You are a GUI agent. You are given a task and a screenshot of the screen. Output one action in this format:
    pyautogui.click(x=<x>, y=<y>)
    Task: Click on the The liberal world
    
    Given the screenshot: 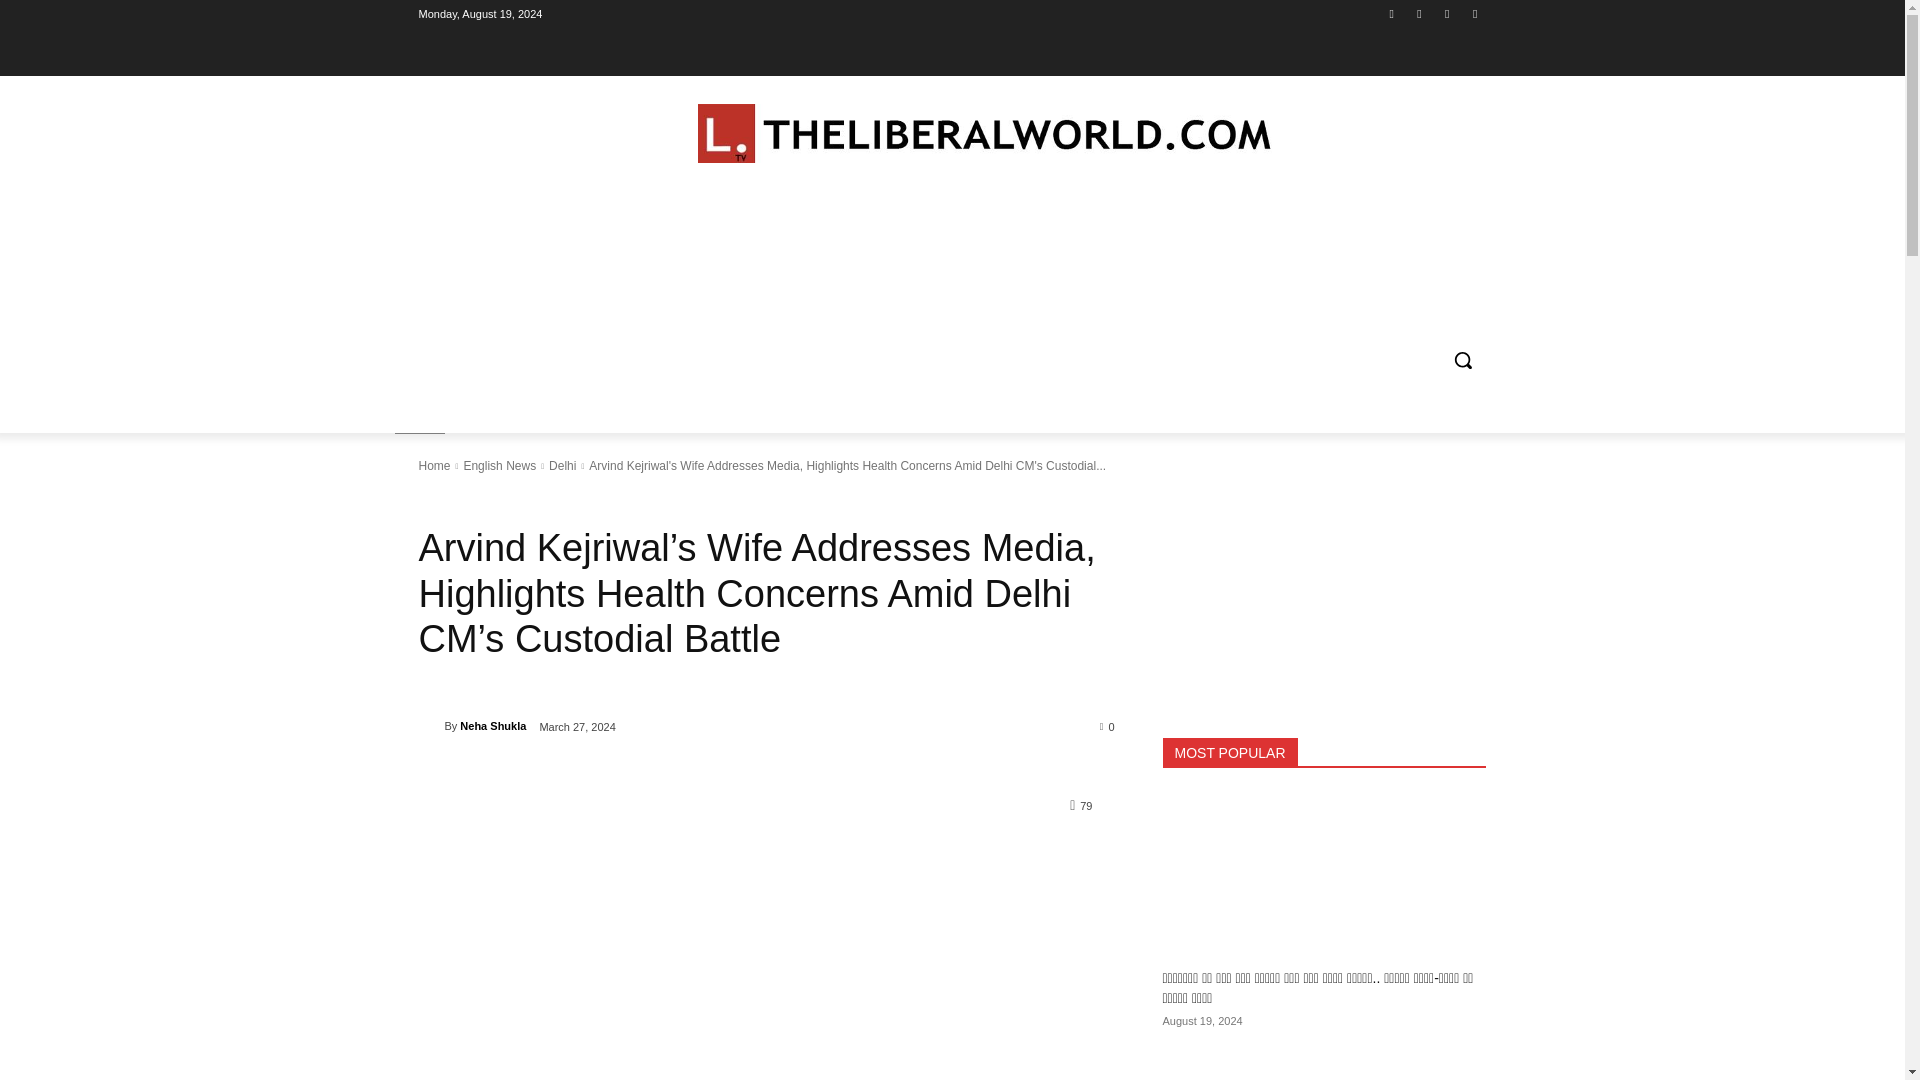 What is the action you would take?
    pyautogui.click(x=952, y=134)
    